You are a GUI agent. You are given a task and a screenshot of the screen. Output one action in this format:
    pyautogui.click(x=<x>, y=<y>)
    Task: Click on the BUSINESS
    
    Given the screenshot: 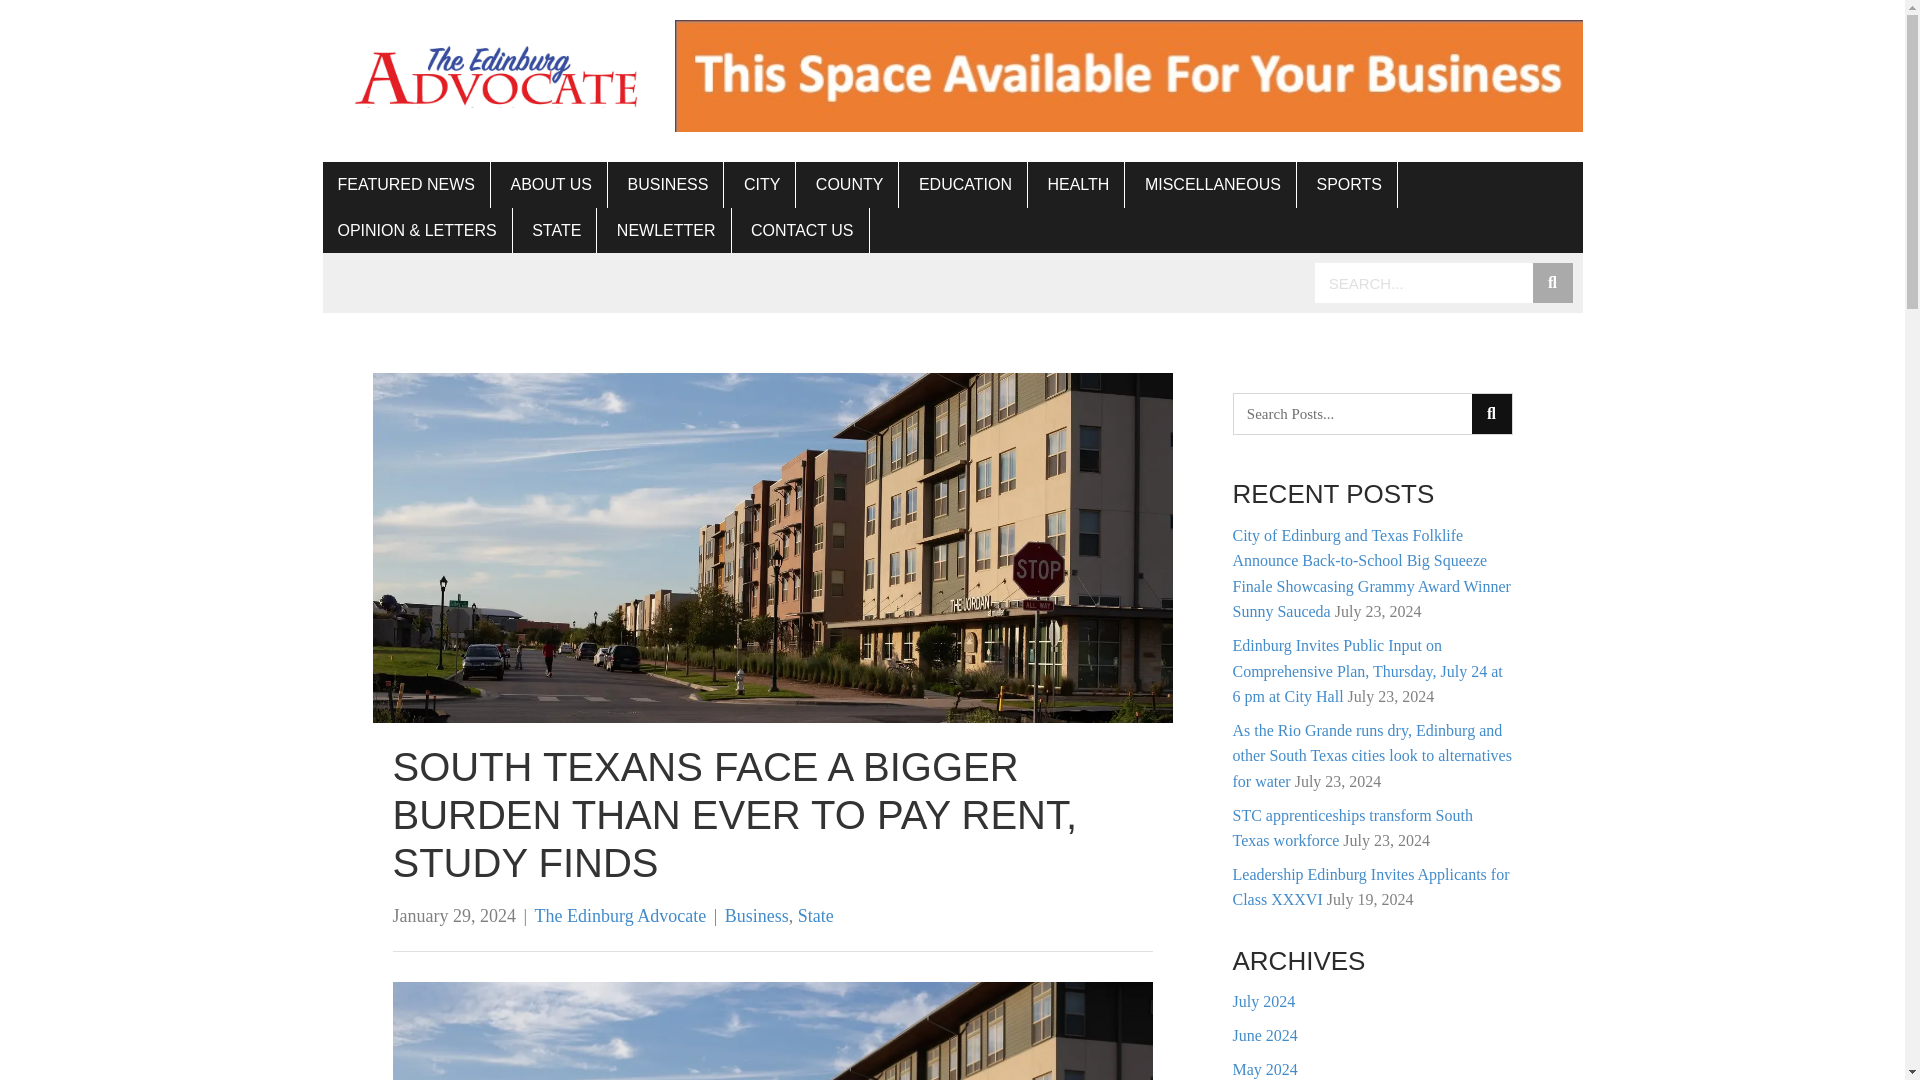 What is the action you would take?
    pyautogui.click(x=668, y=185)
    